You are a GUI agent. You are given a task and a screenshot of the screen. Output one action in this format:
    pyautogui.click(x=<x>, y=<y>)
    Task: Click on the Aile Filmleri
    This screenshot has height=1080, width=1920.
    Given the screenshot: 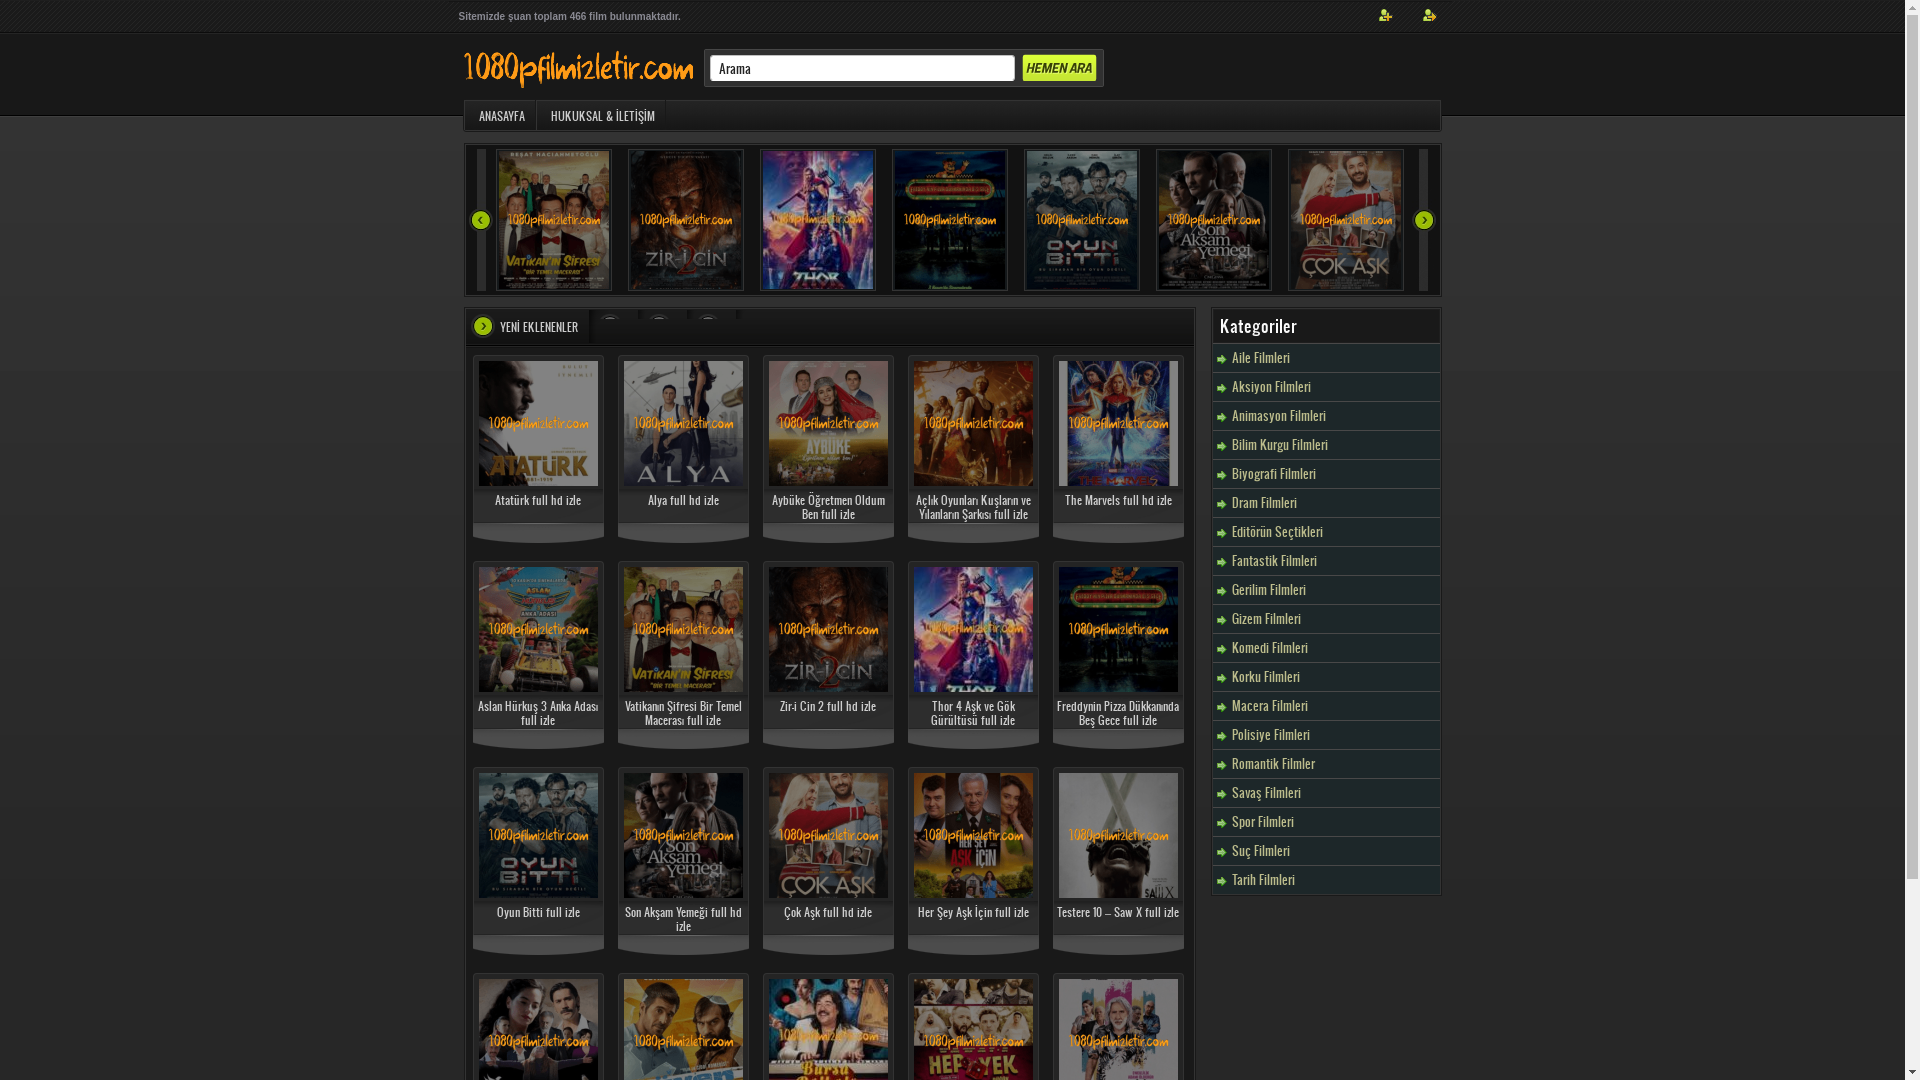 What is the action you would take?
    pyautogui.click(x=1364, y=358)
    